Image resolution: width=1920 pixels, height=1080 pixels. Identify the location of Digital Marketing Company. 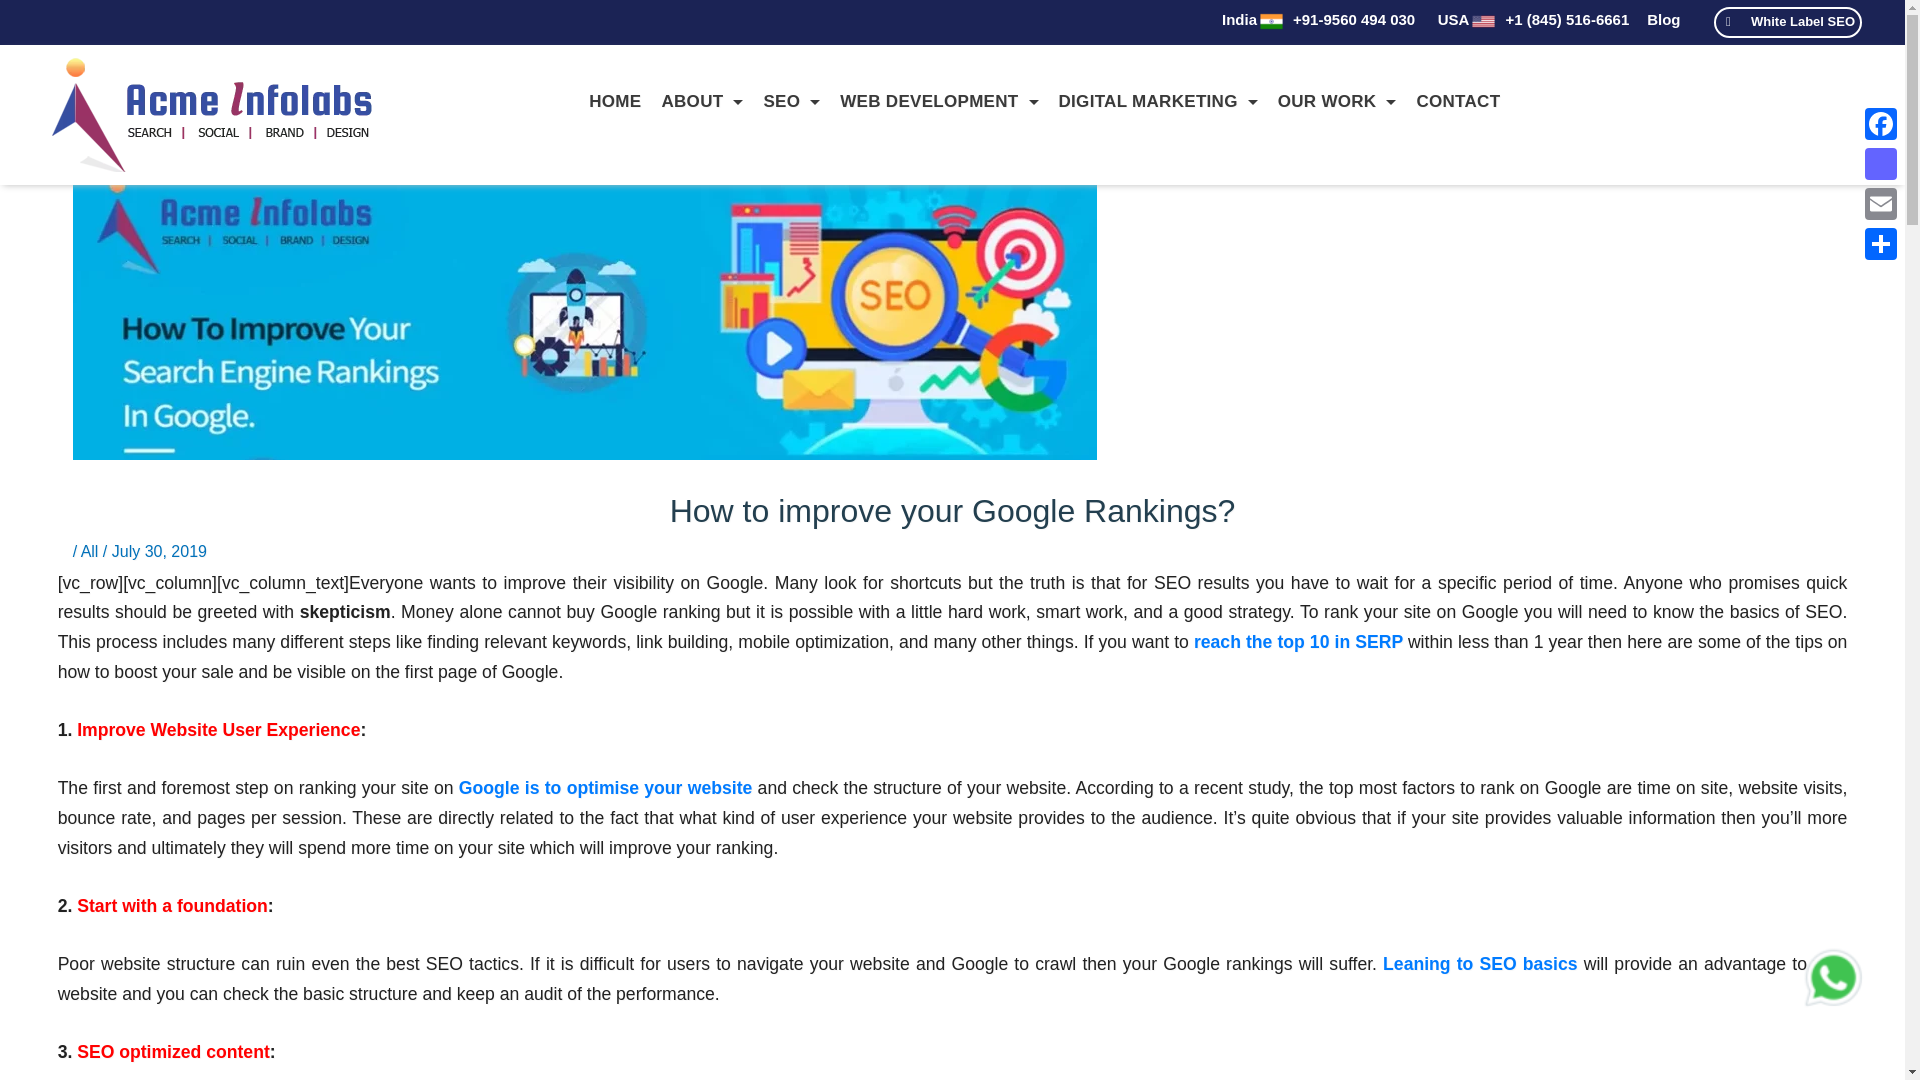
(212, 113).